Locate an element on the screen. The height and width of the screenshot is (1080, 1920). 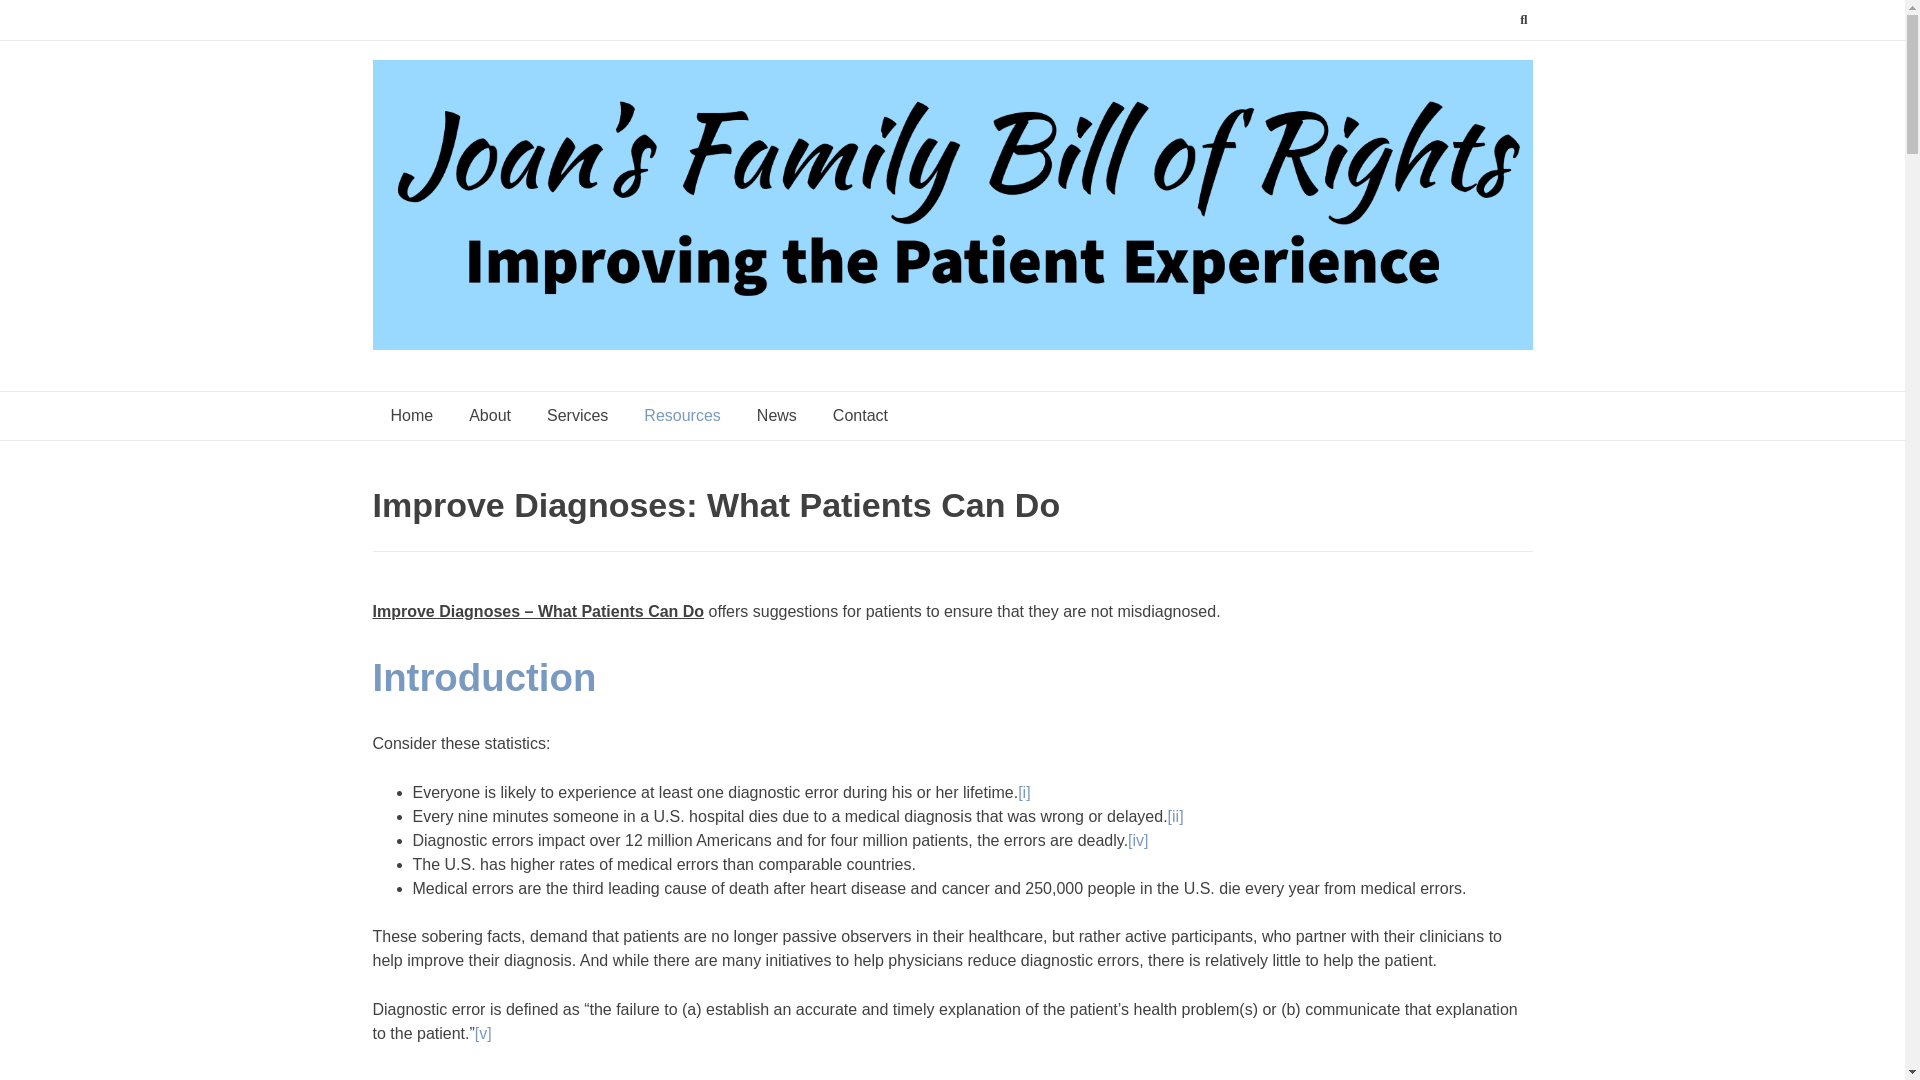
About is located at coordinates (490, 416).